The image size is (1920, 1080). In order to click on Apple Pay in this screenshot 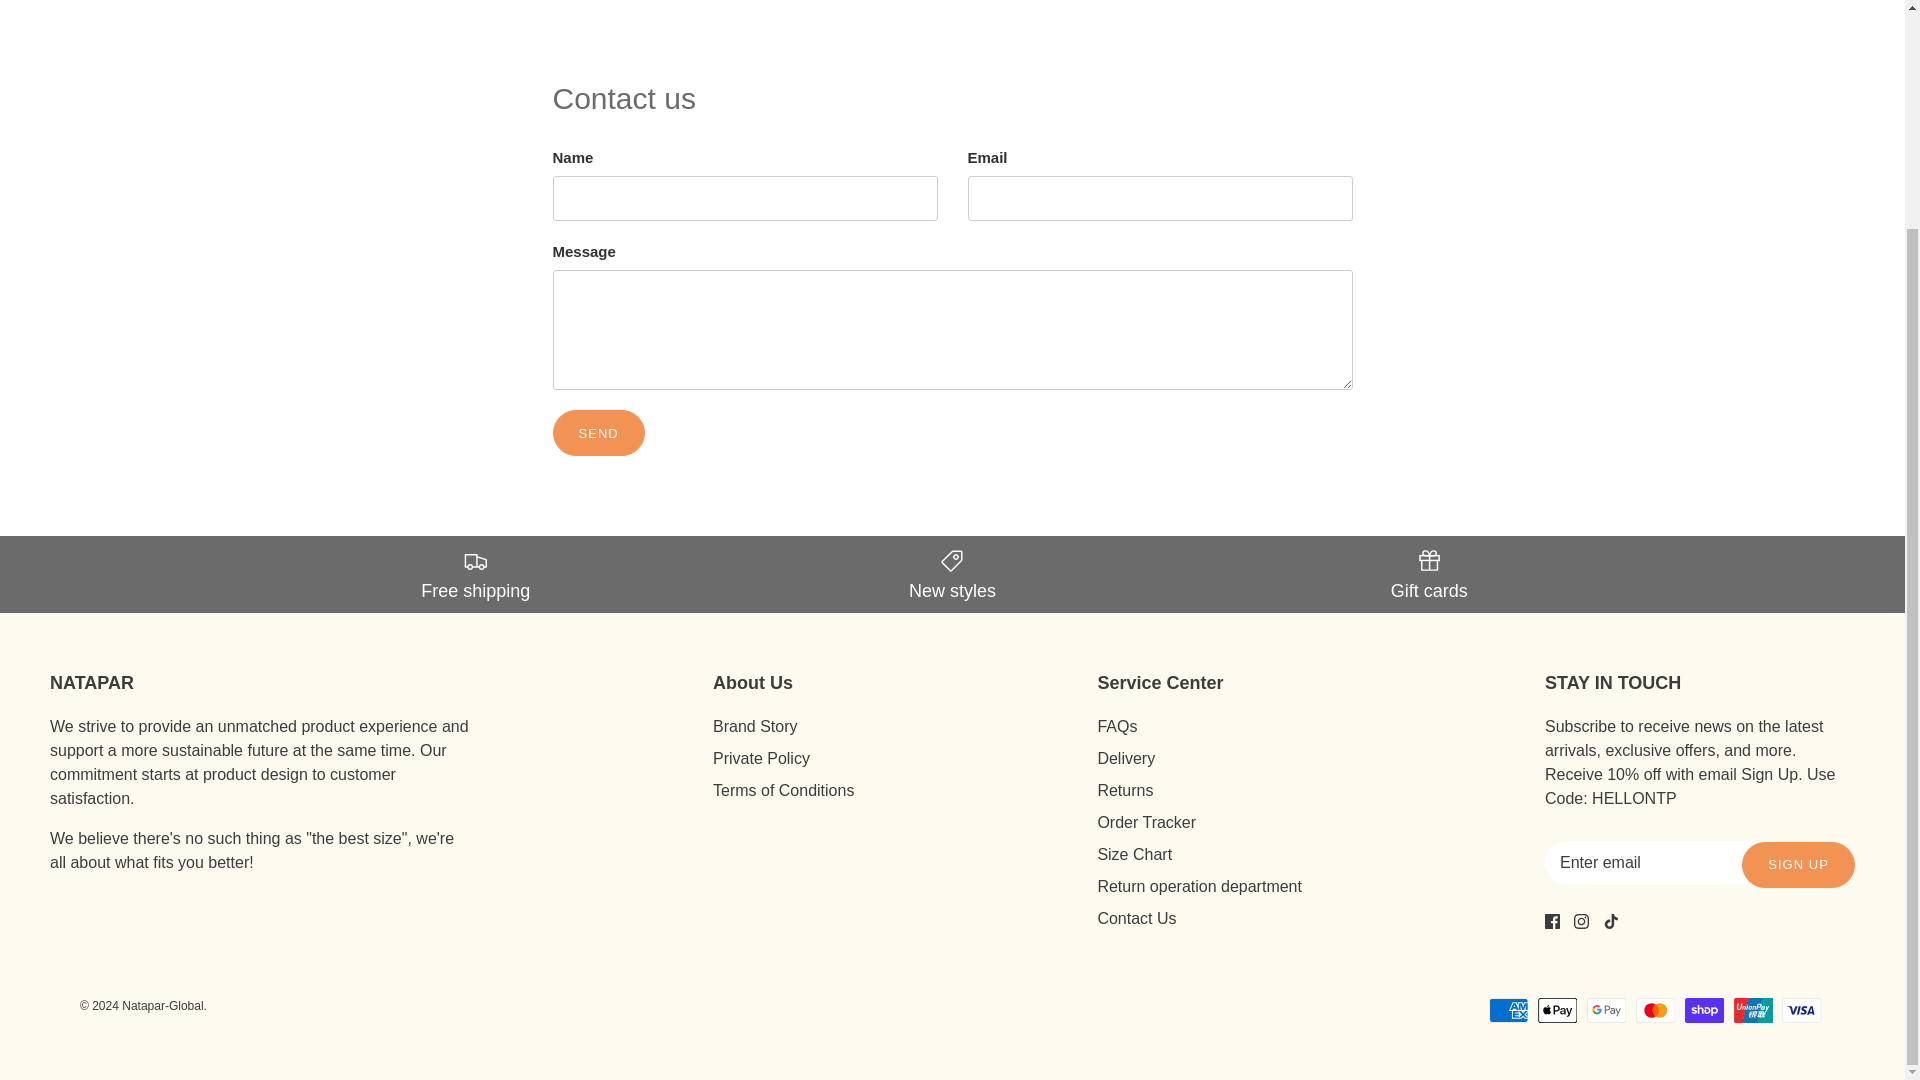, I will do `click(1558, 1010)`.